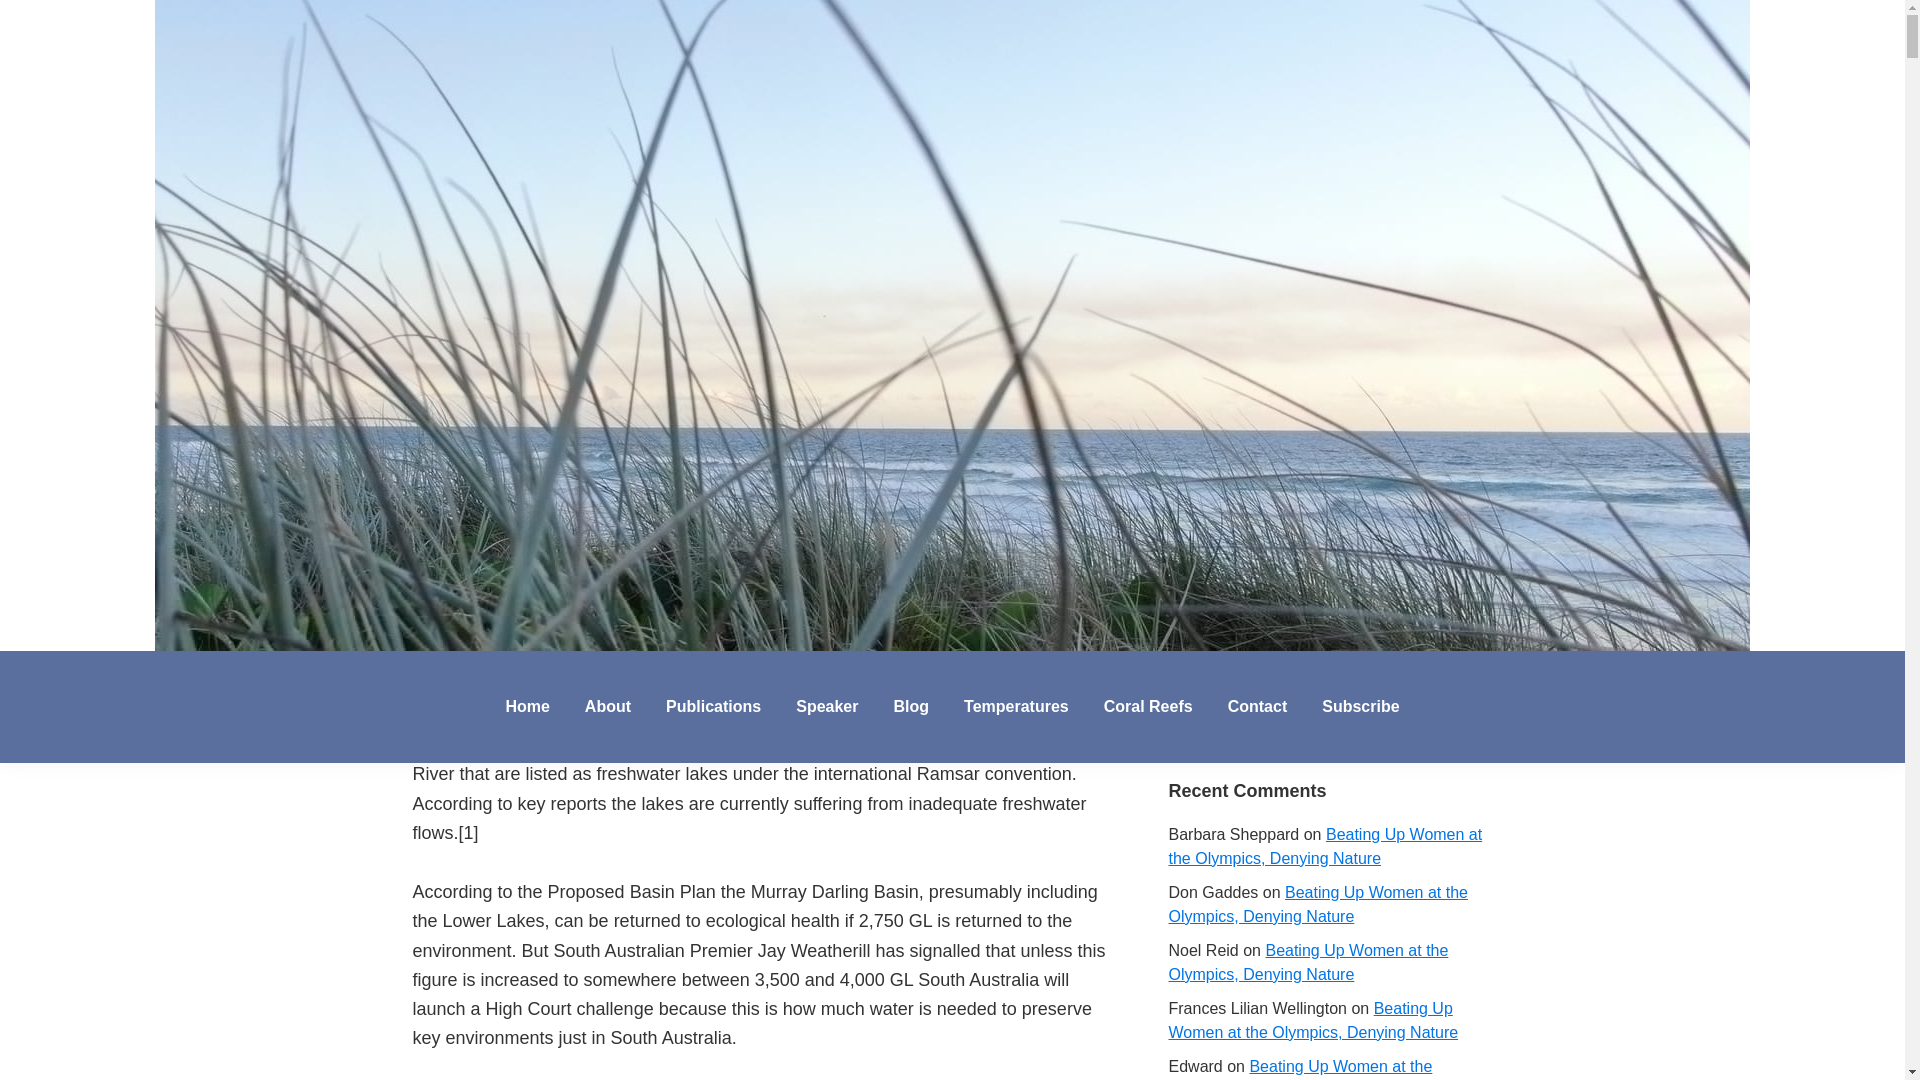 This screenshot has width=1920, height=1080. What do you see at coordinates (565, 144) in the screenshot?
I see `jennifer` at bounding box center [565, 144].